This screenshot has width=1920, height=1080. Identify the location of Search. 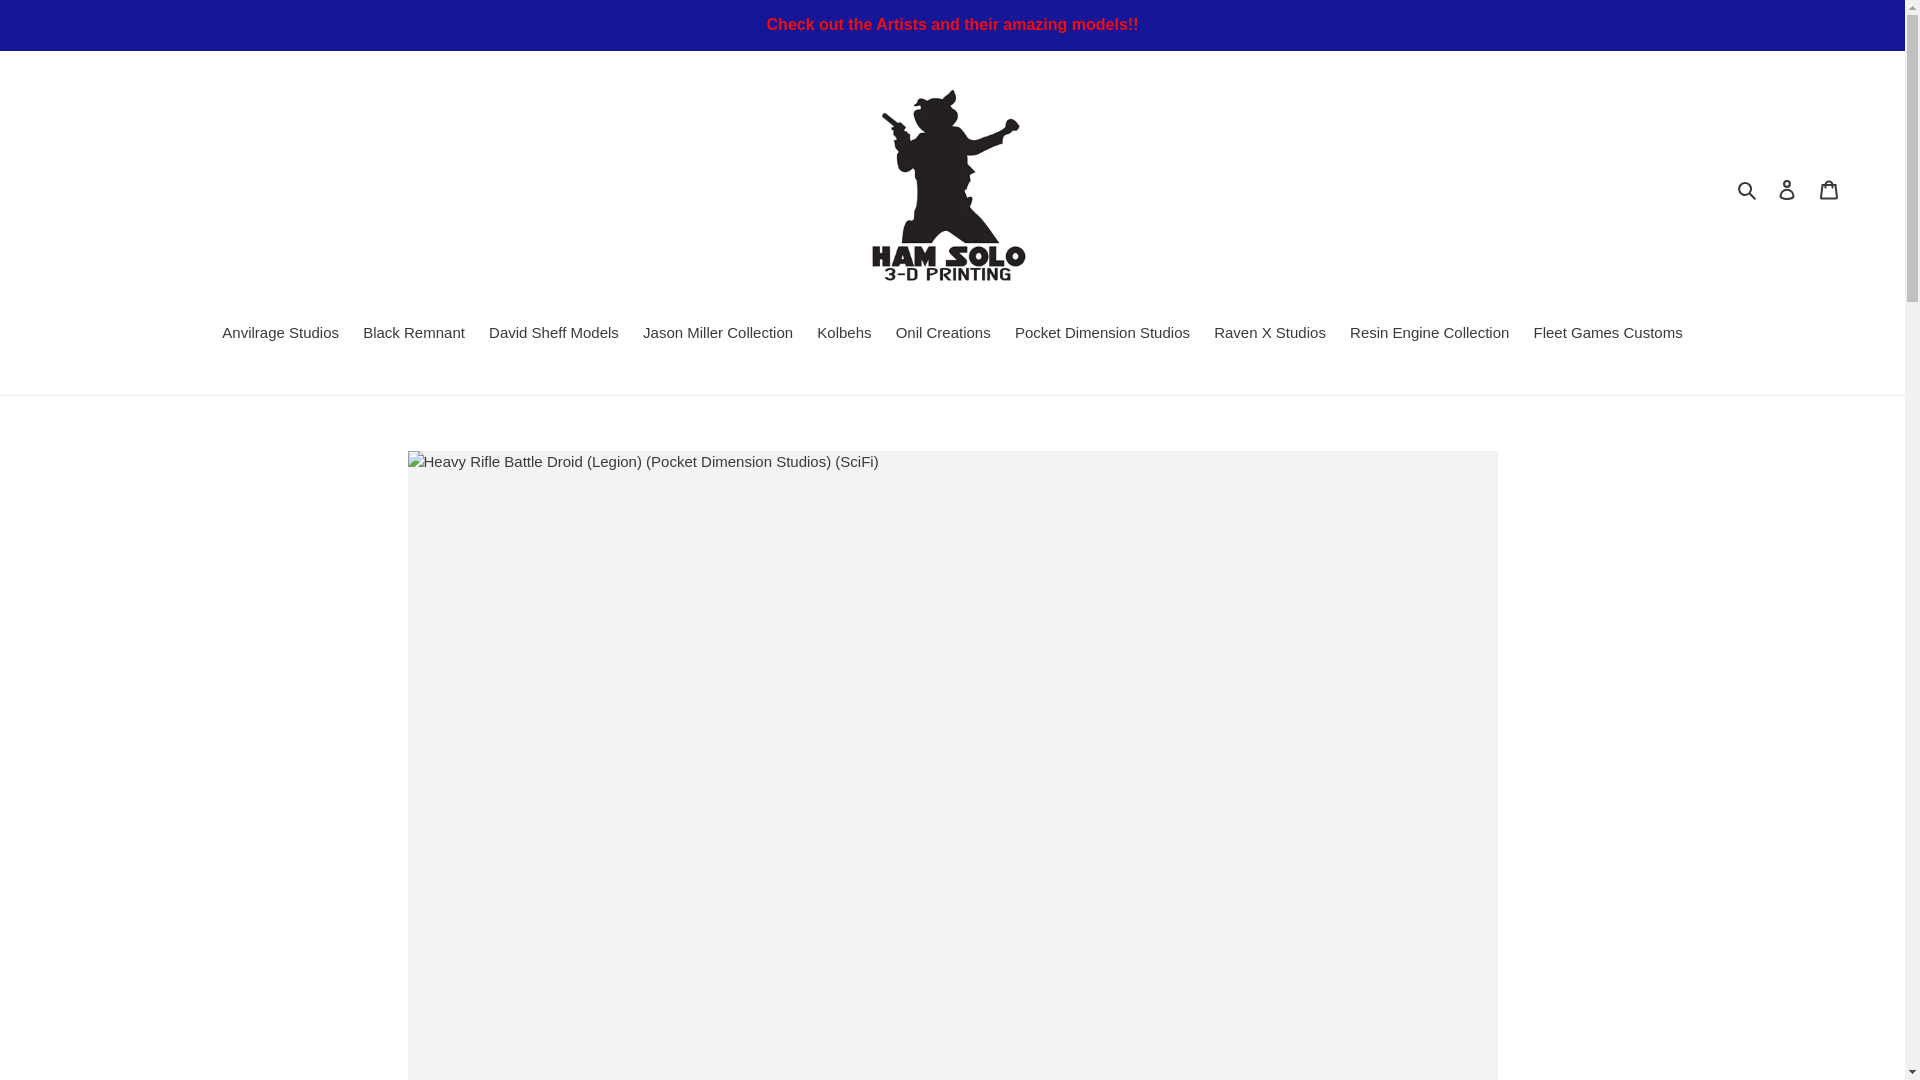
(1748, 189).